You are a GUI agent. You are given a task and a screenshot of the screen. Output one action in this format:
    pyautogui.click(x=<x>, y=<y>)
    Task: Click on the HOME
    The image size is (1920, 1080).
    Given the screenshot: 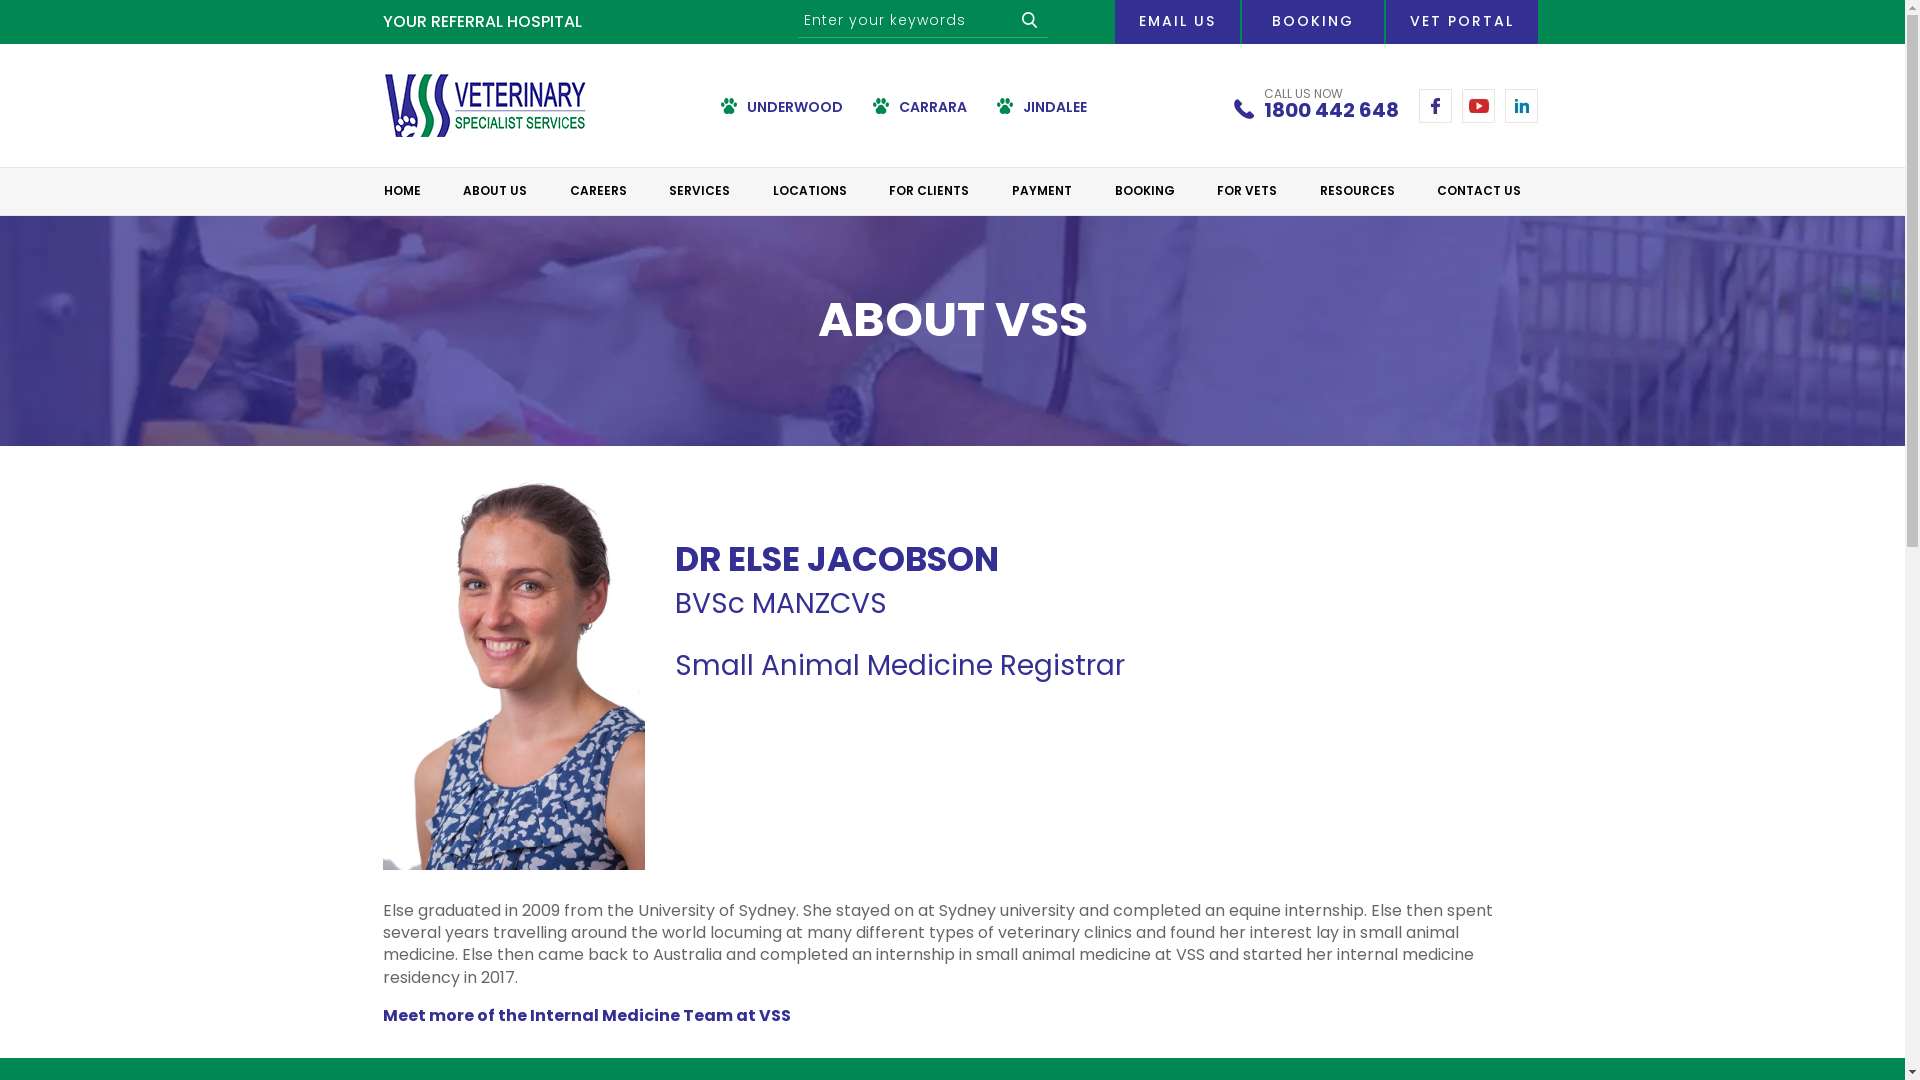 What is the action you would take?
    pyautogui.click(x=402, y=191)
    